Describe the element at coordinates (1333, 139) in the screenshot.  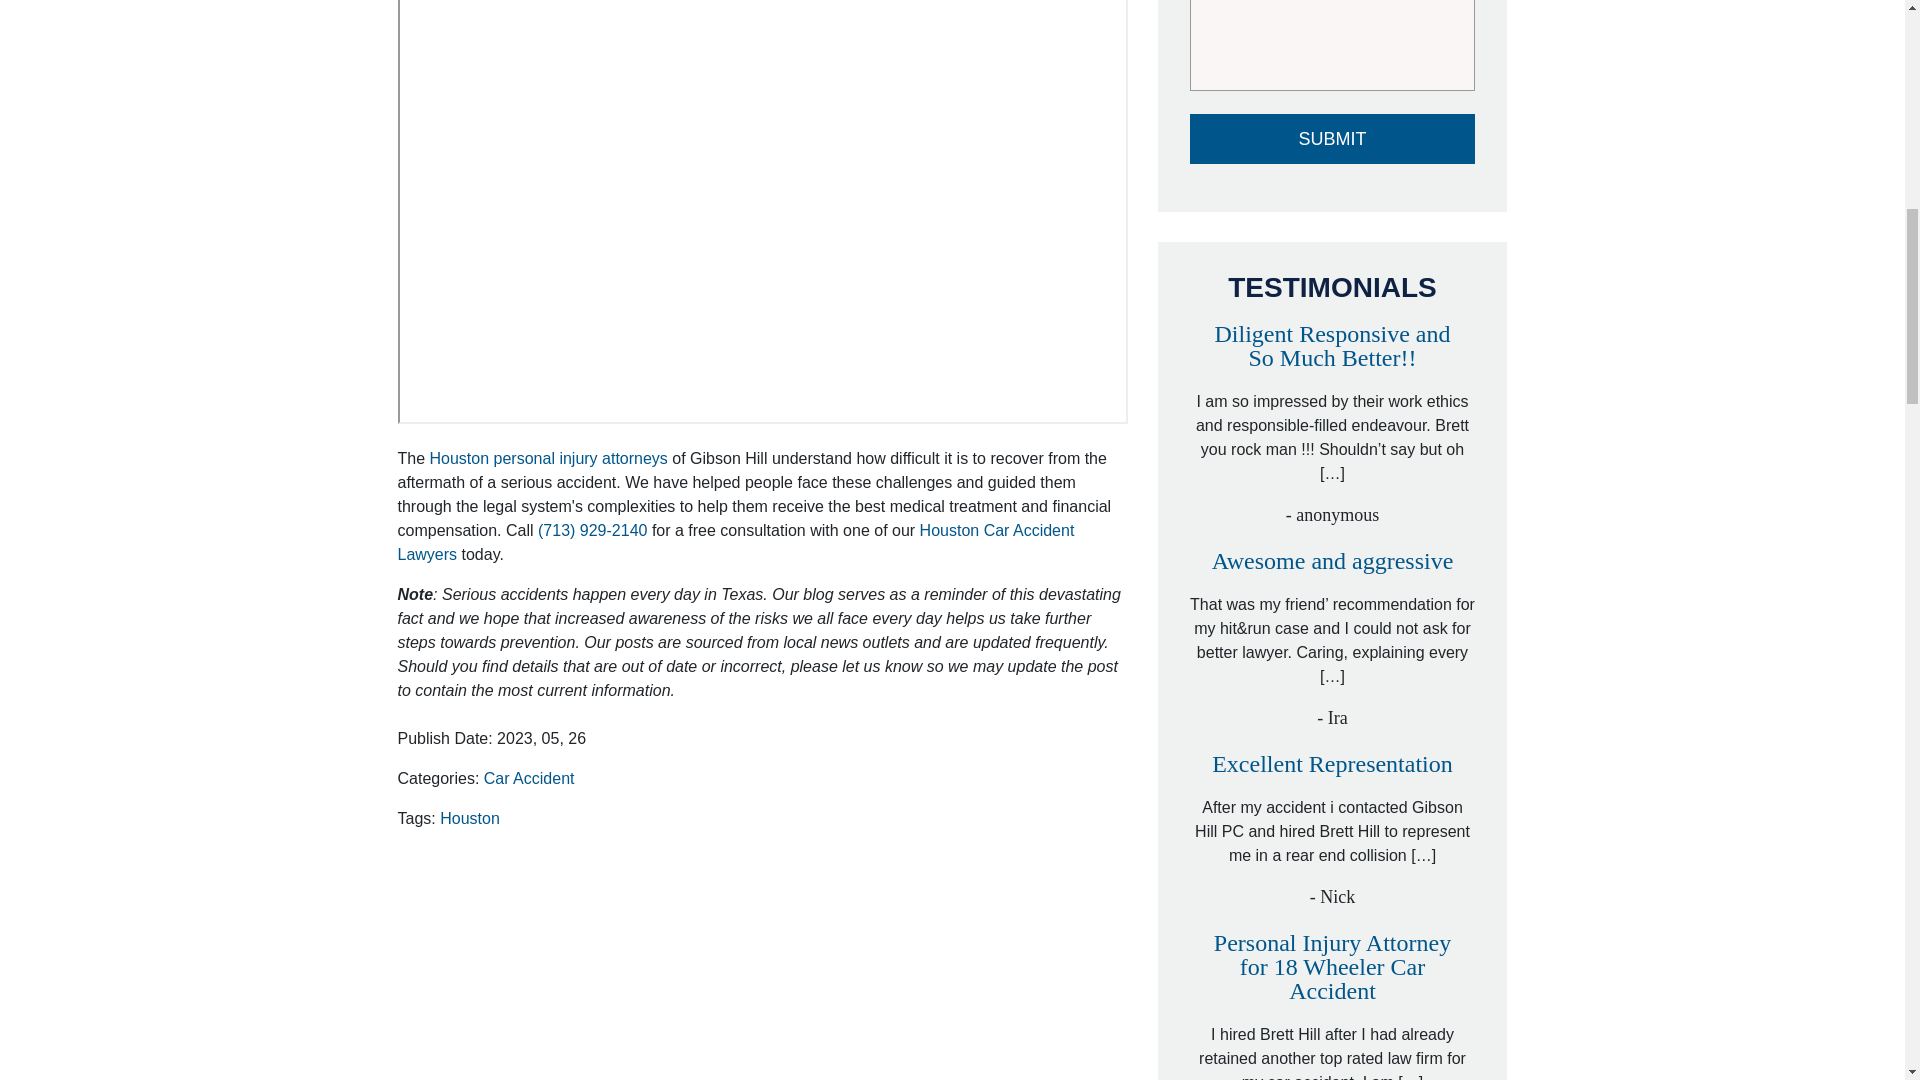
I see `Submit` at that location.